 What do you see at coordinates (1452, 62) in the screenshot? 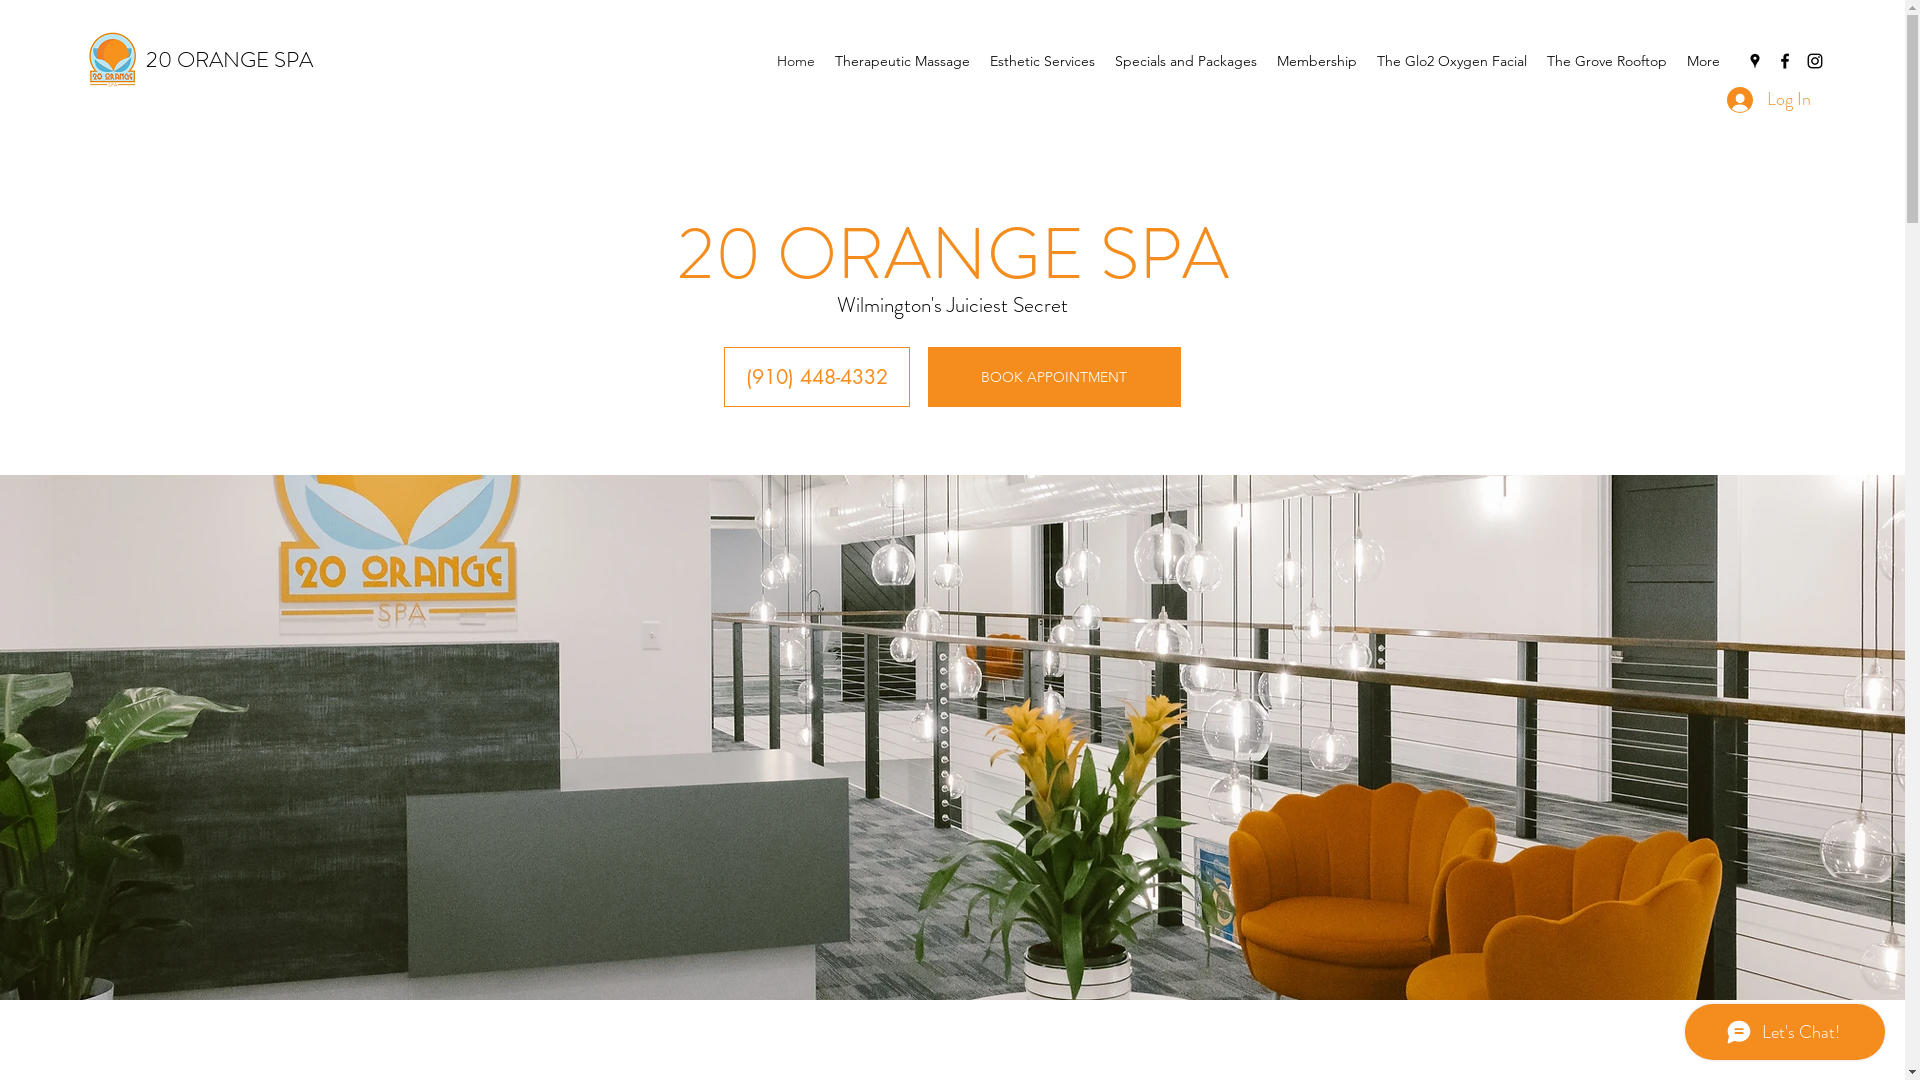
I see `The Glo2 Oxygen Facial` at bounding box center [1452, 62].